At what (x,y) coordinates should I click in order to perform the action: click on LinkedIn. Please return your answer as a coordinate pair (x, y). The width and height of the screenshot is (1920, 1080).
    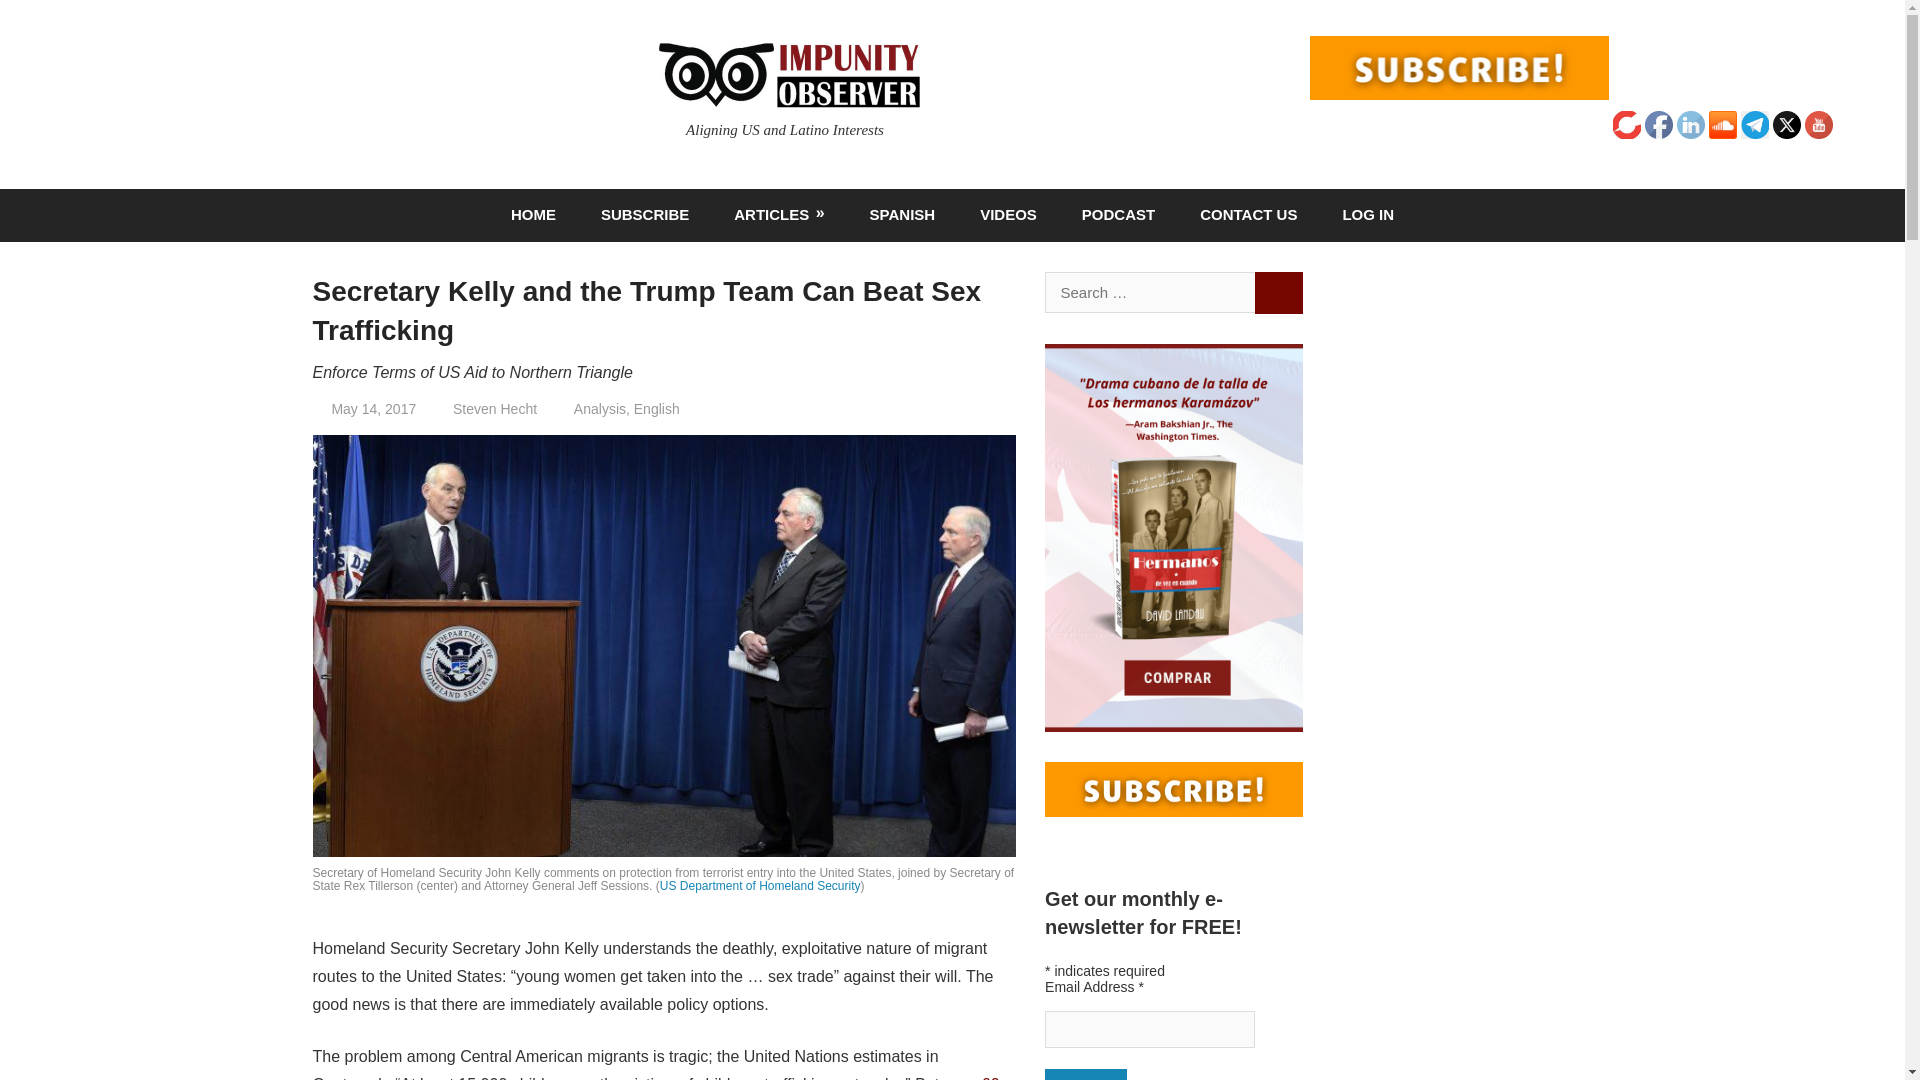
    Looking at the image, I should click on (1690, 125).